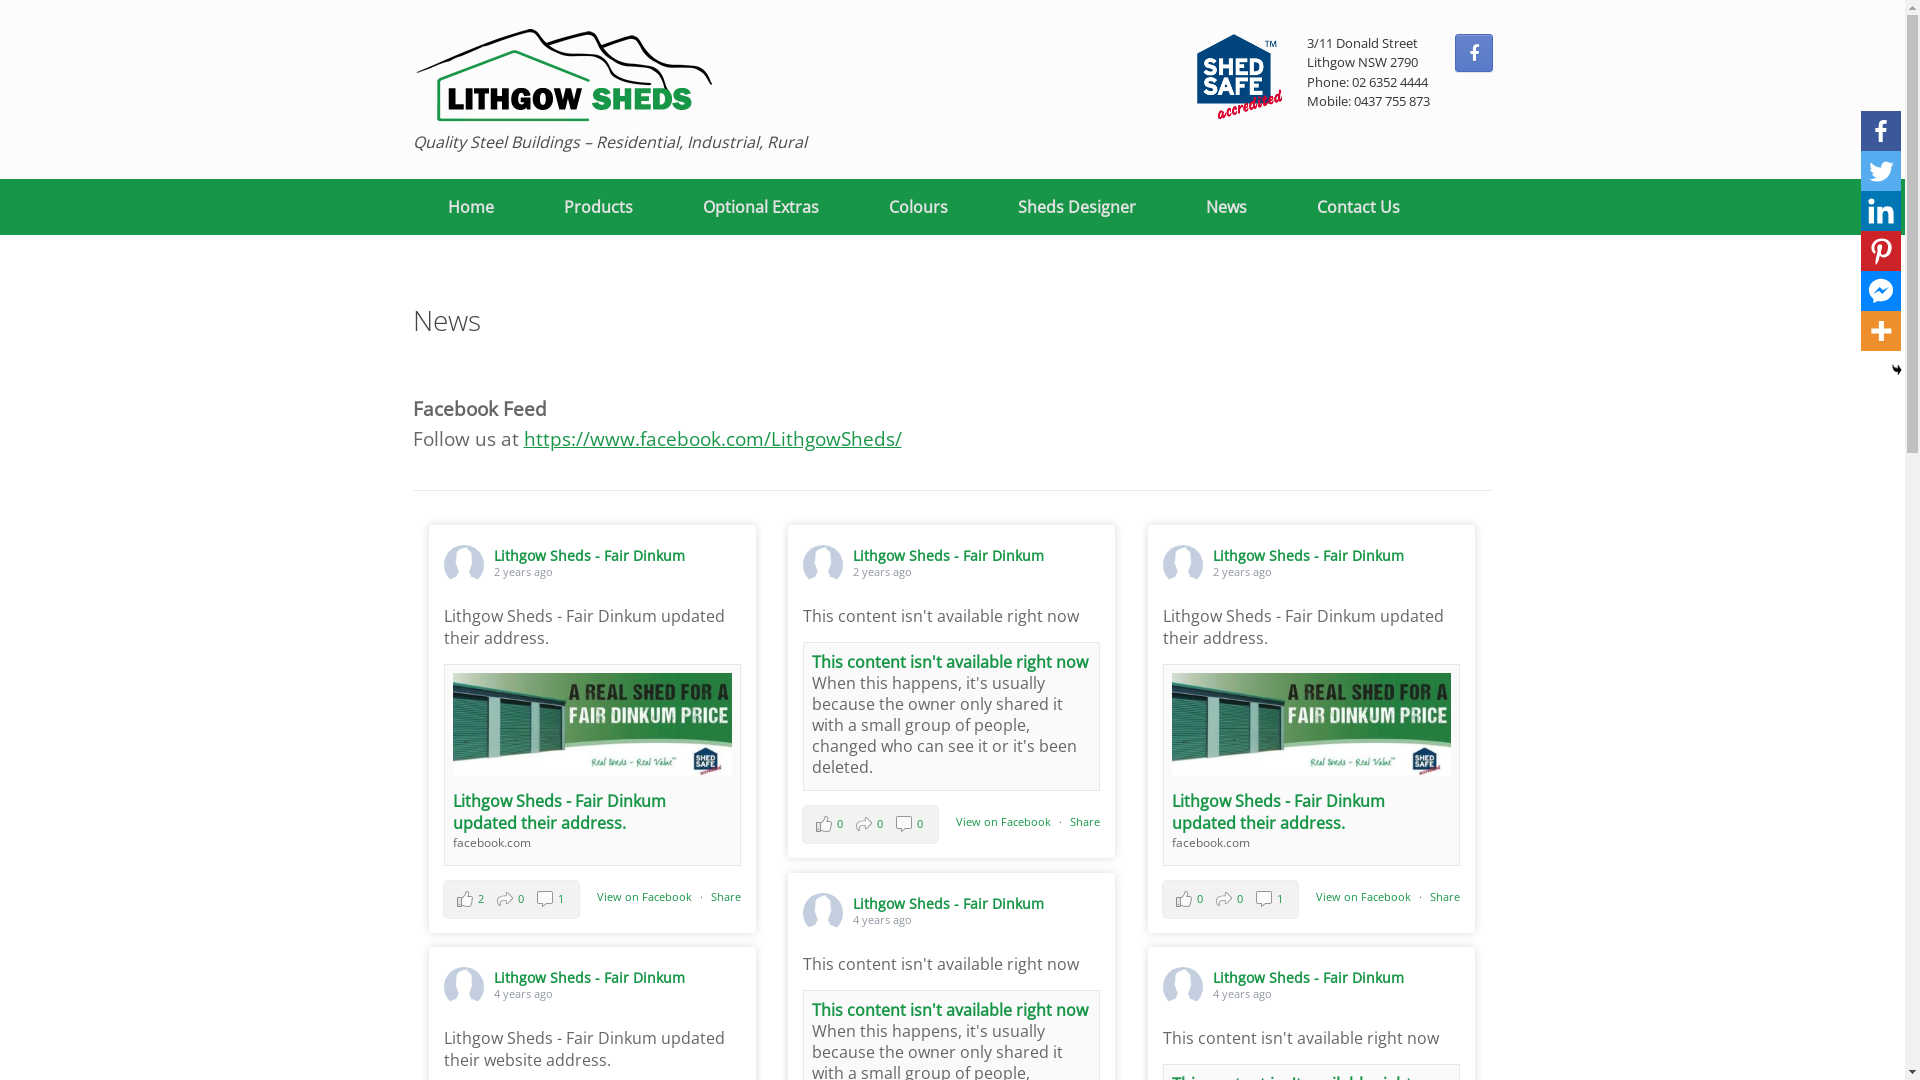  Describe the element at coordinates (1076, 207) in the screenshot. I see `Sheds Designer` at that location.